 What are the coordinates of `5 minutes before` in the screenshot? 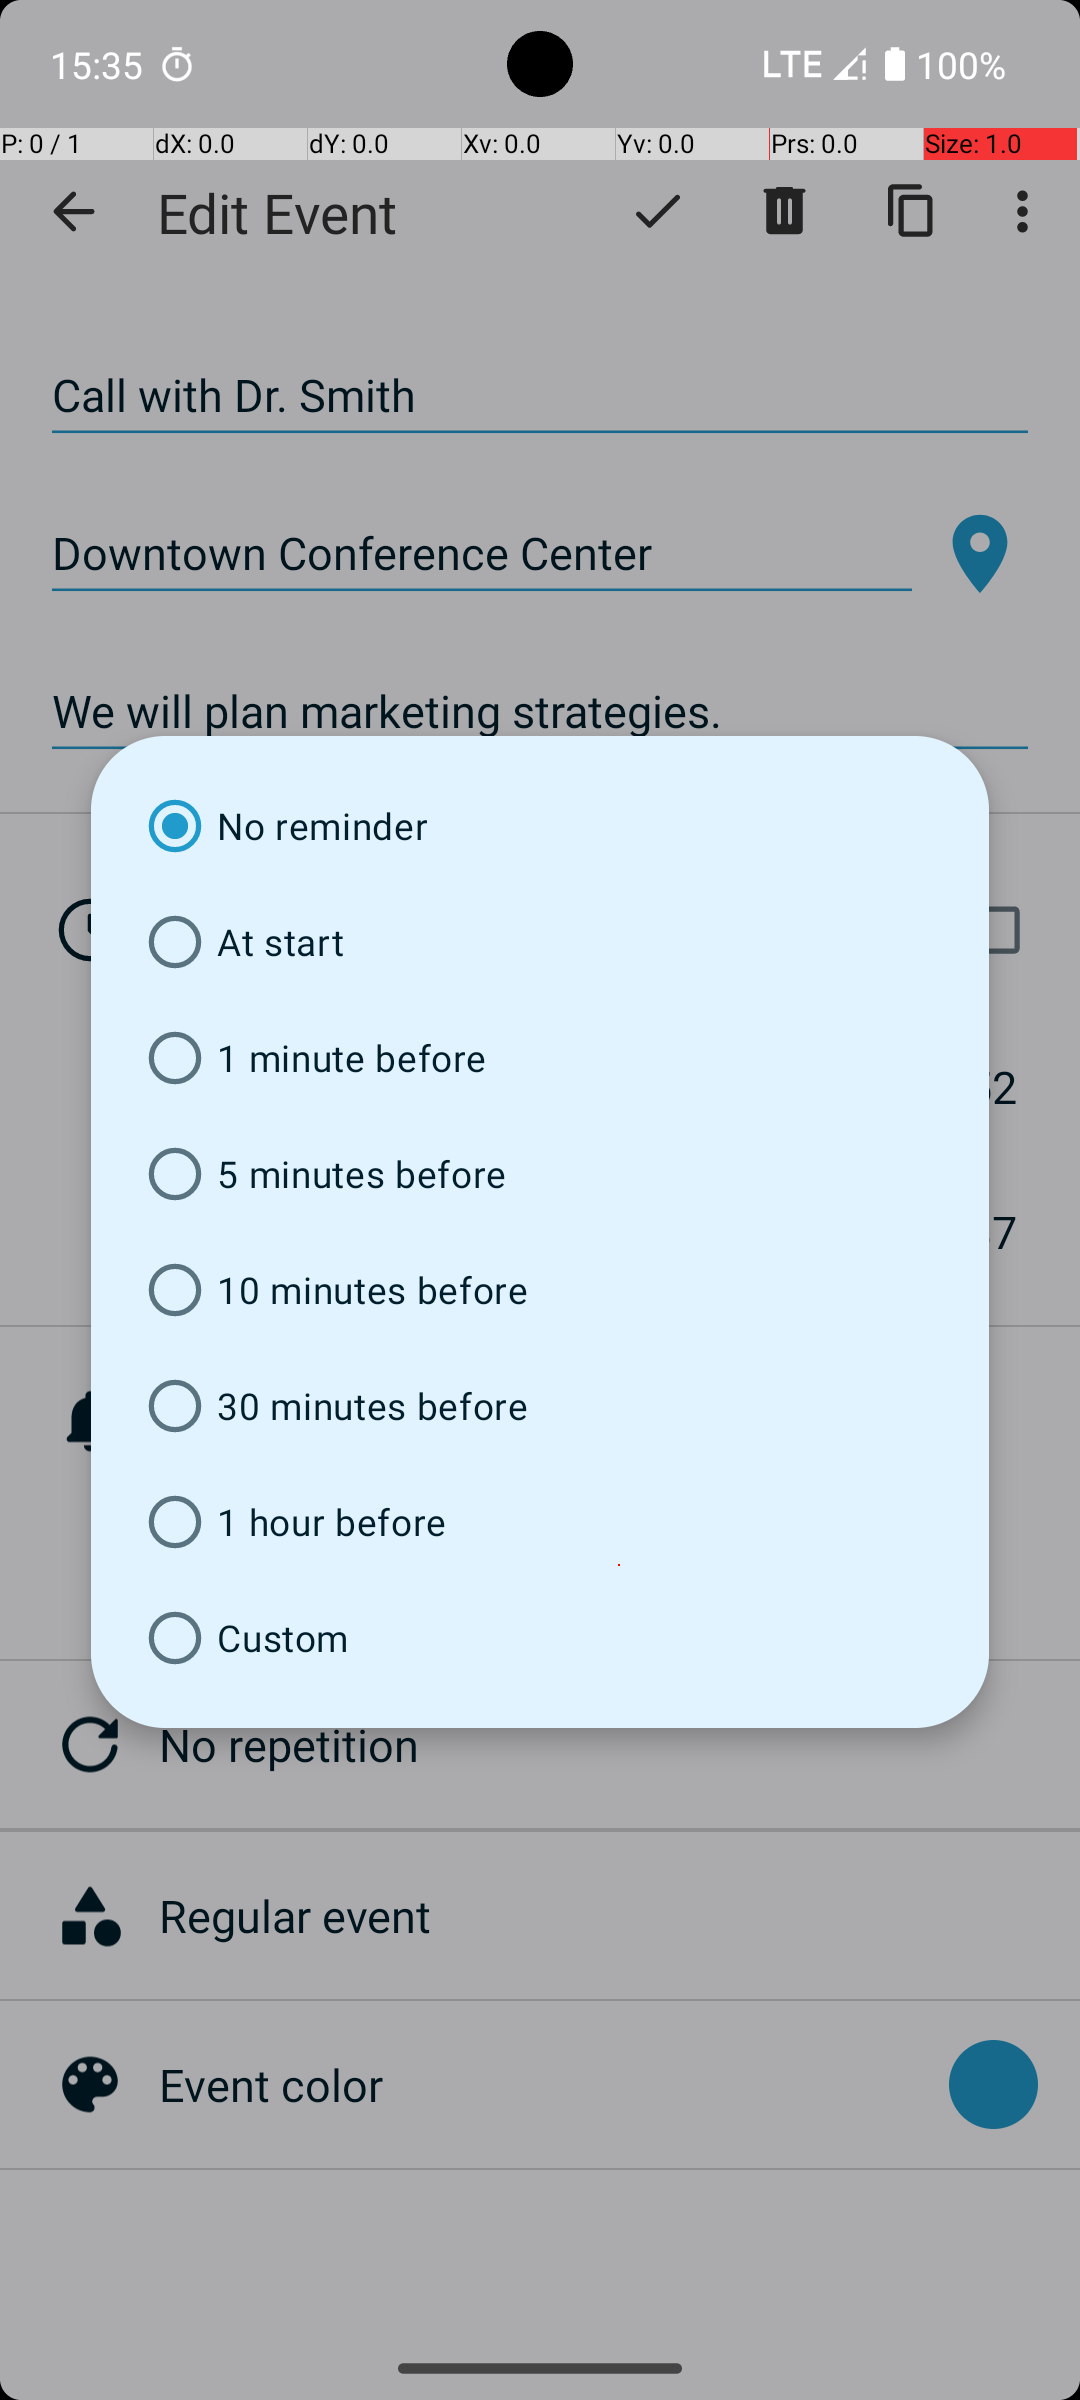 It's located at (540, 1174).